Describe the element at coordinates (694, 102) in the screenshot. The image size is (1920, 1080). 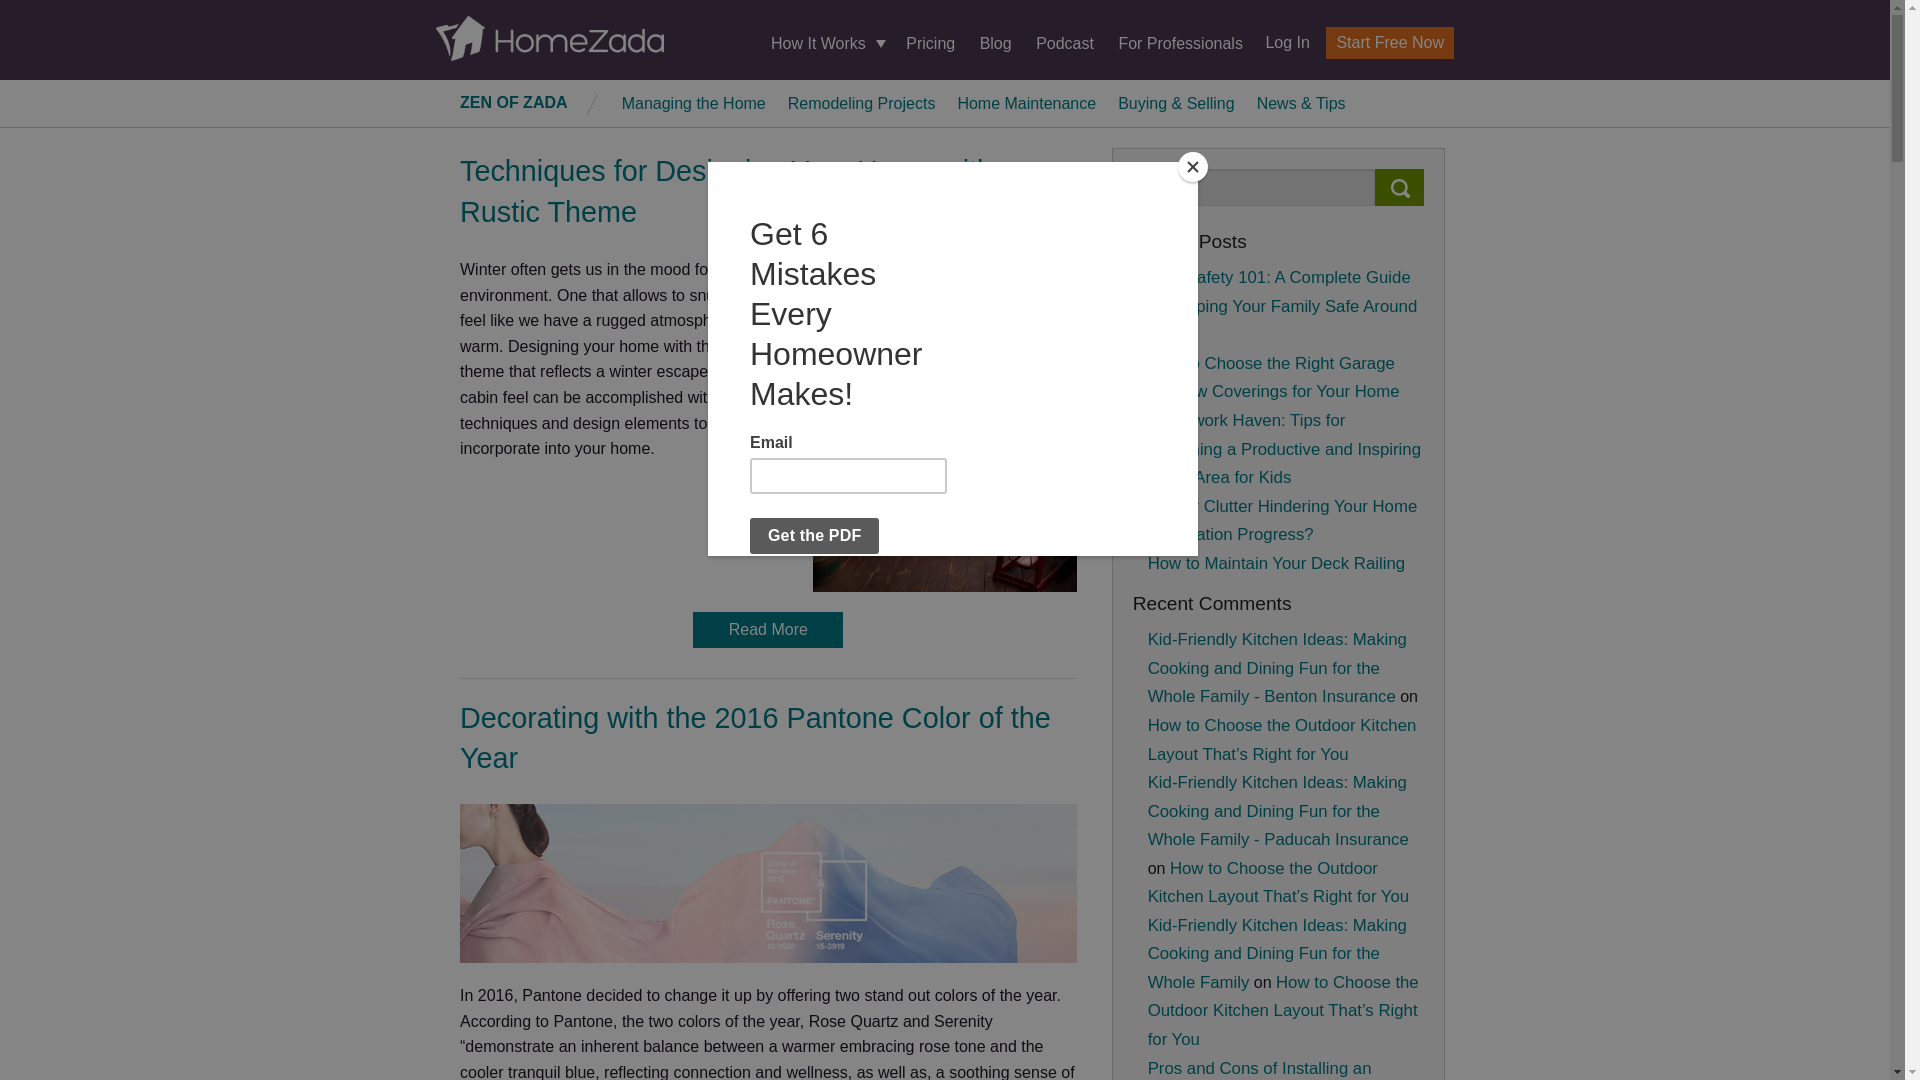
I see `Managing the Home` at that location.